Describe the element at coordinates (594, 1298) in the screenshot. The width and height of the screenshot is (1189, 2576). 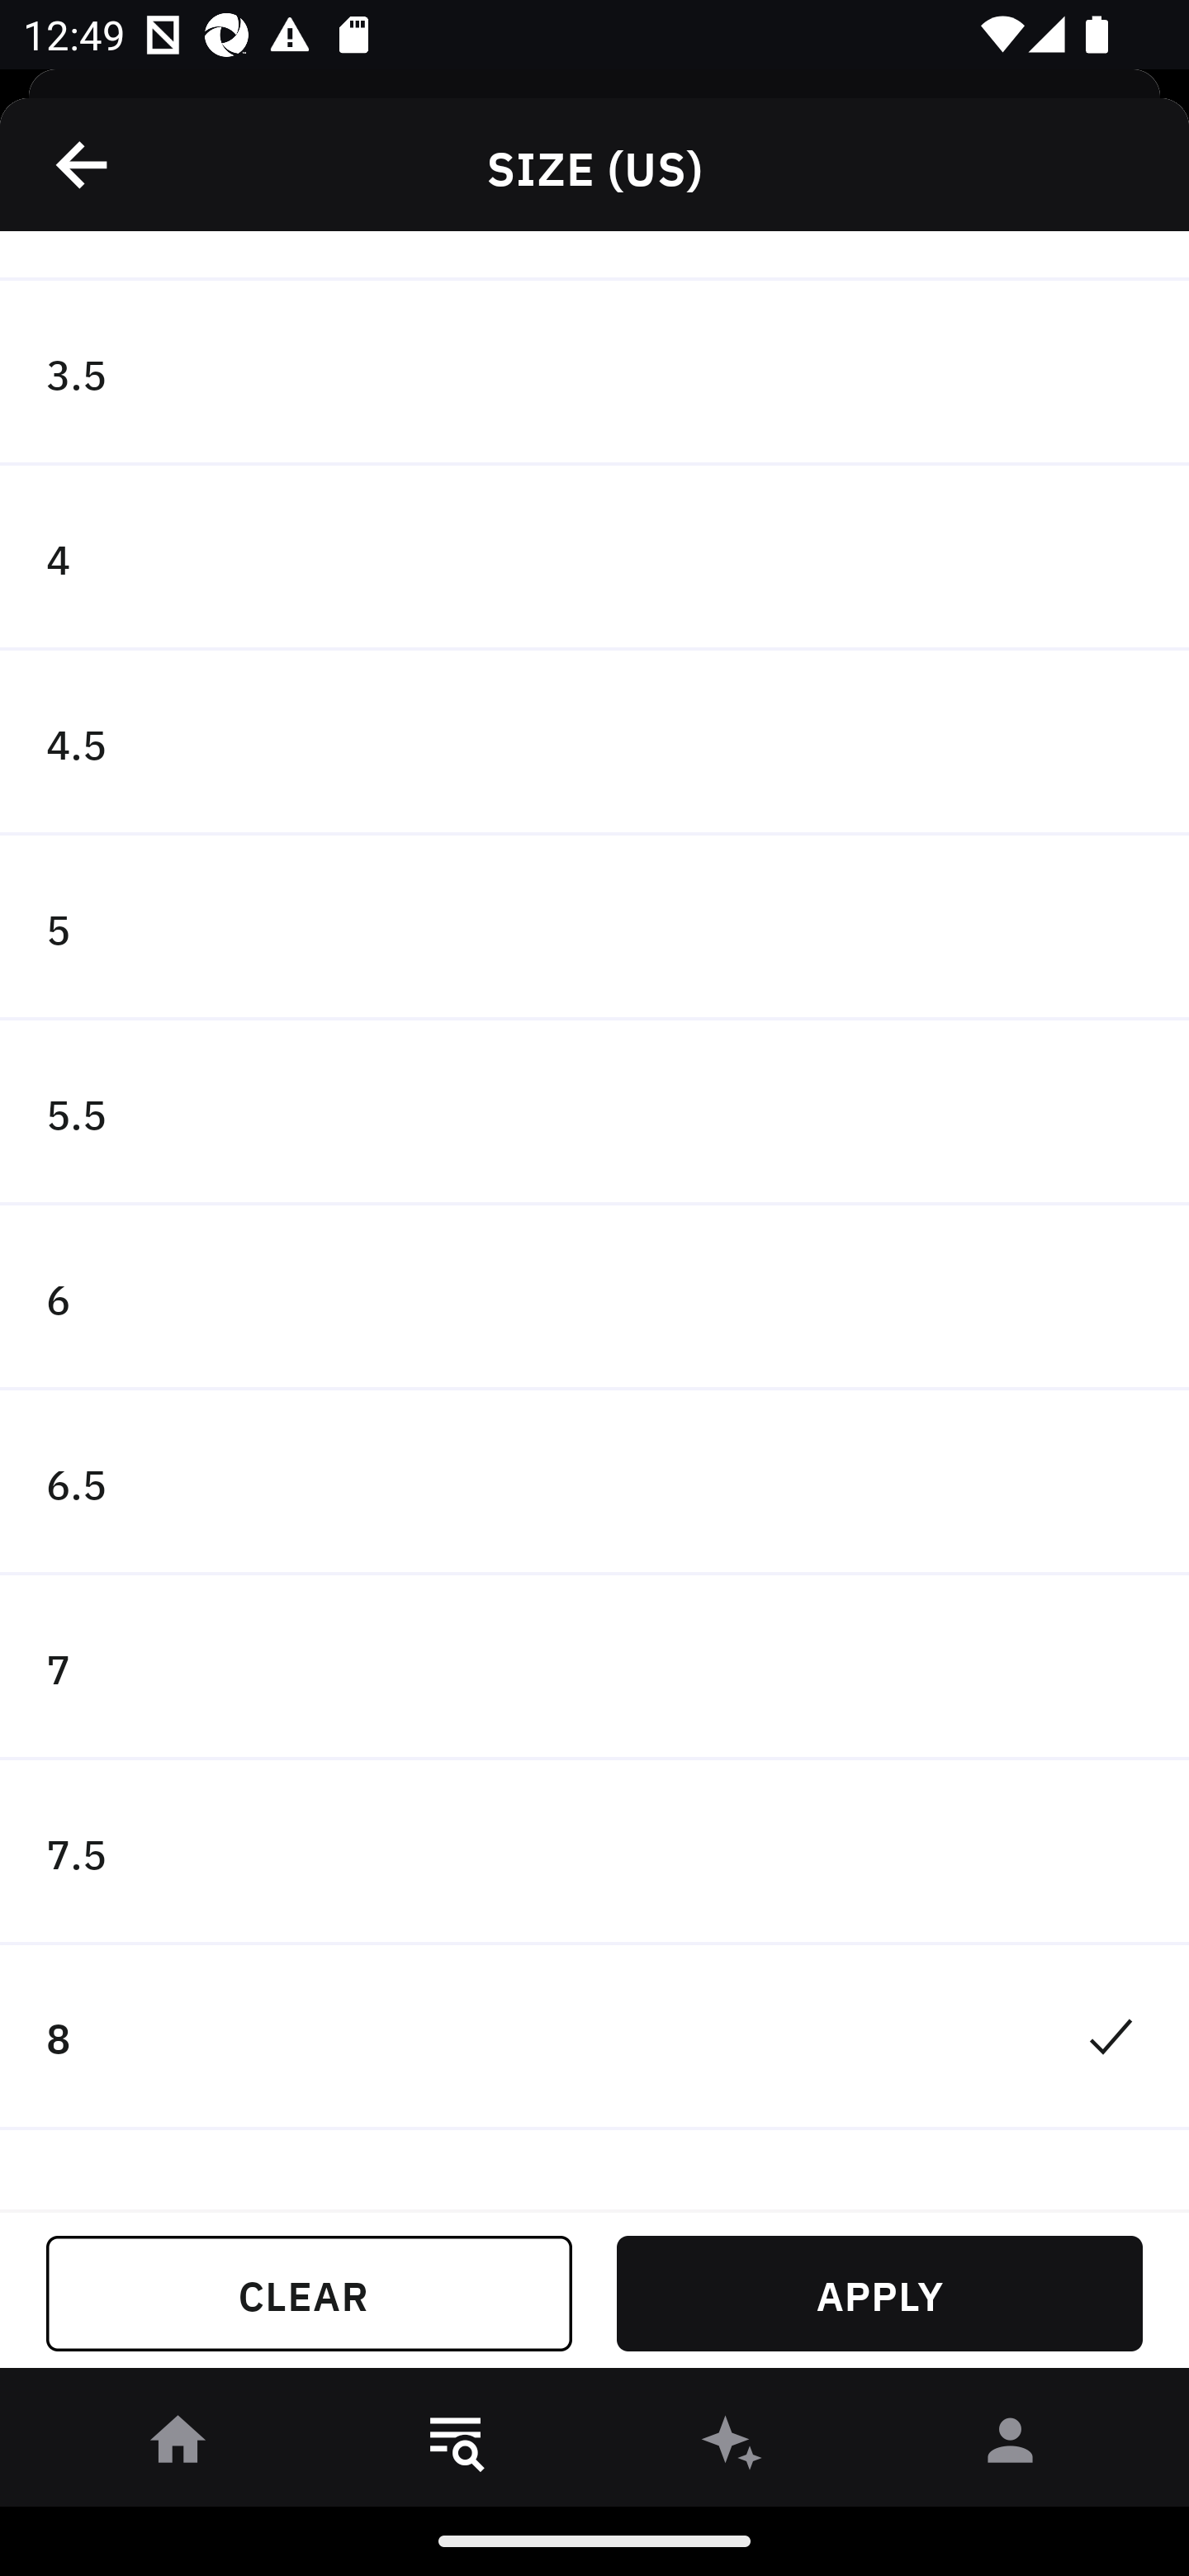
I see `6` at that location.